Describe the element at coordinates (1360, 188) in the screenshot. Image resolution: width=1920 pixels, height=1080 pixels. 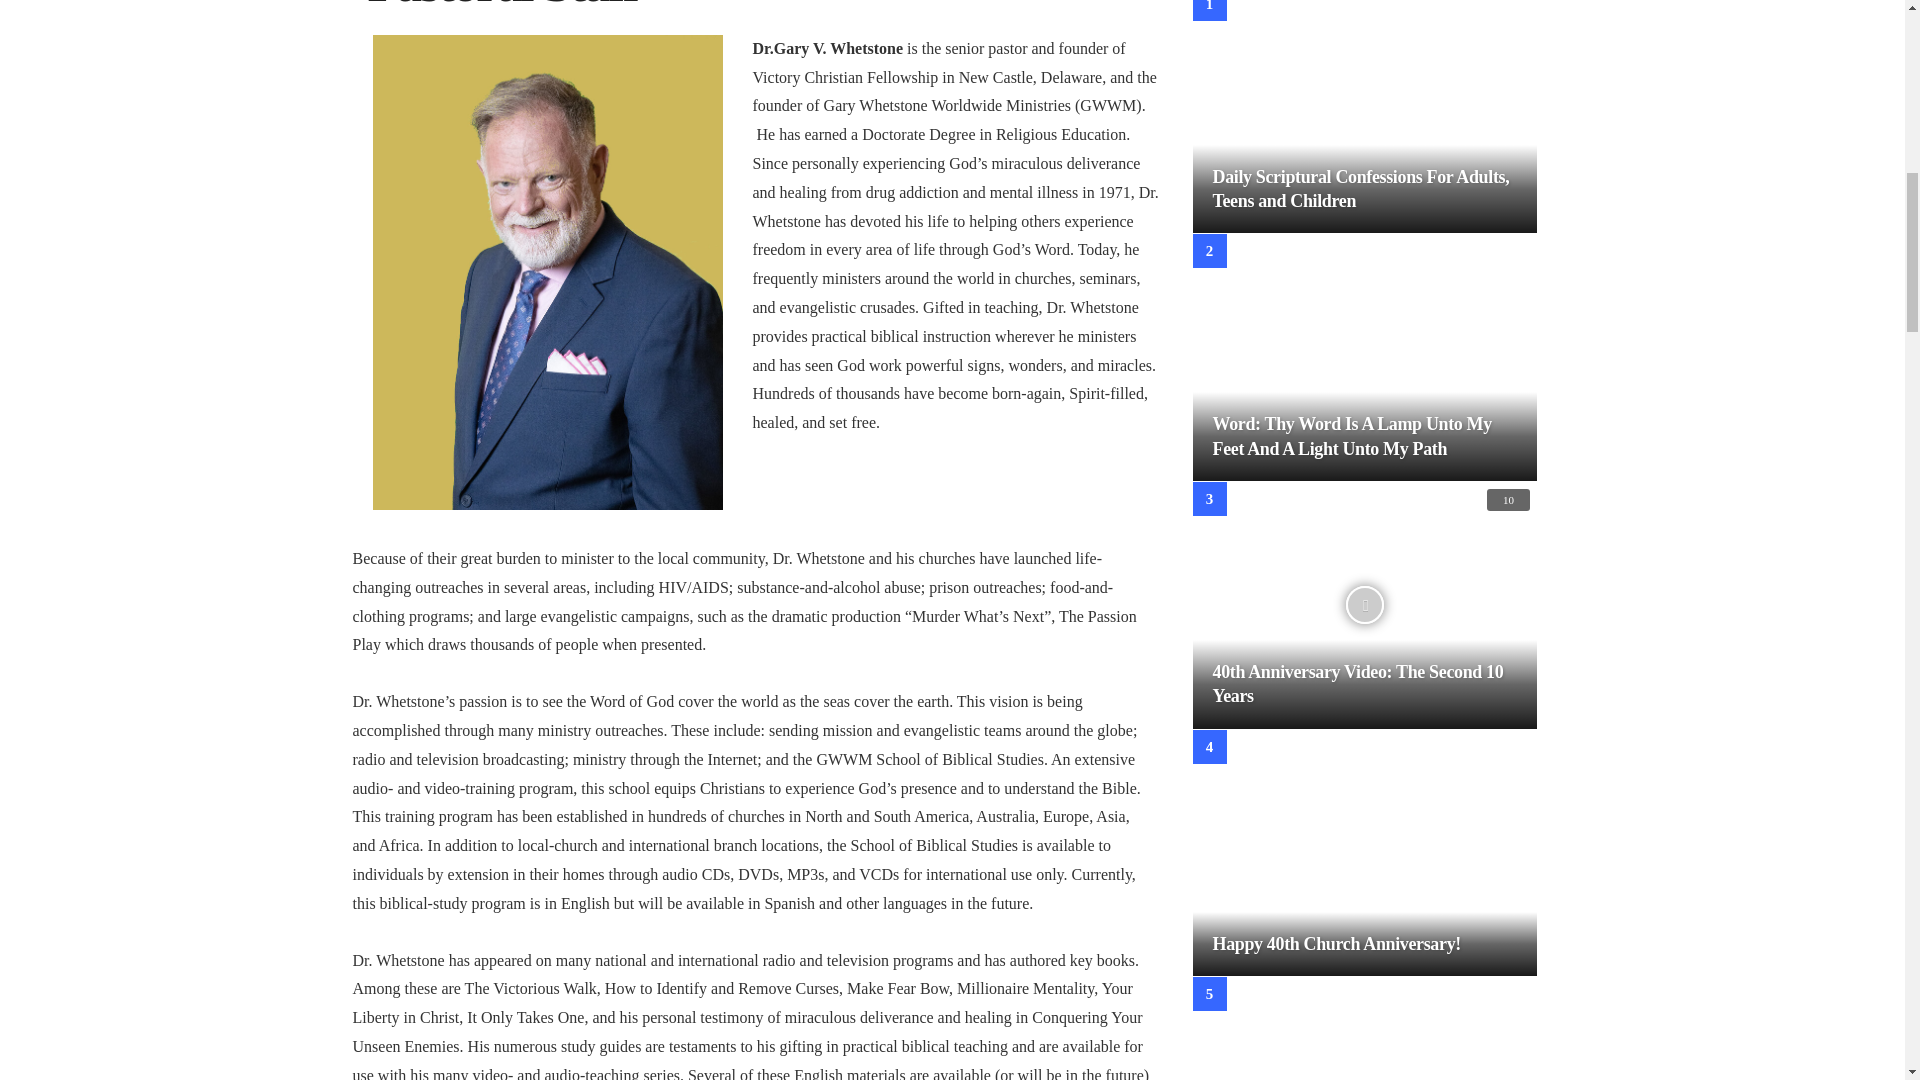
I see `Daily Scriptural Confessions For Adults, Teens and Children` at that location.